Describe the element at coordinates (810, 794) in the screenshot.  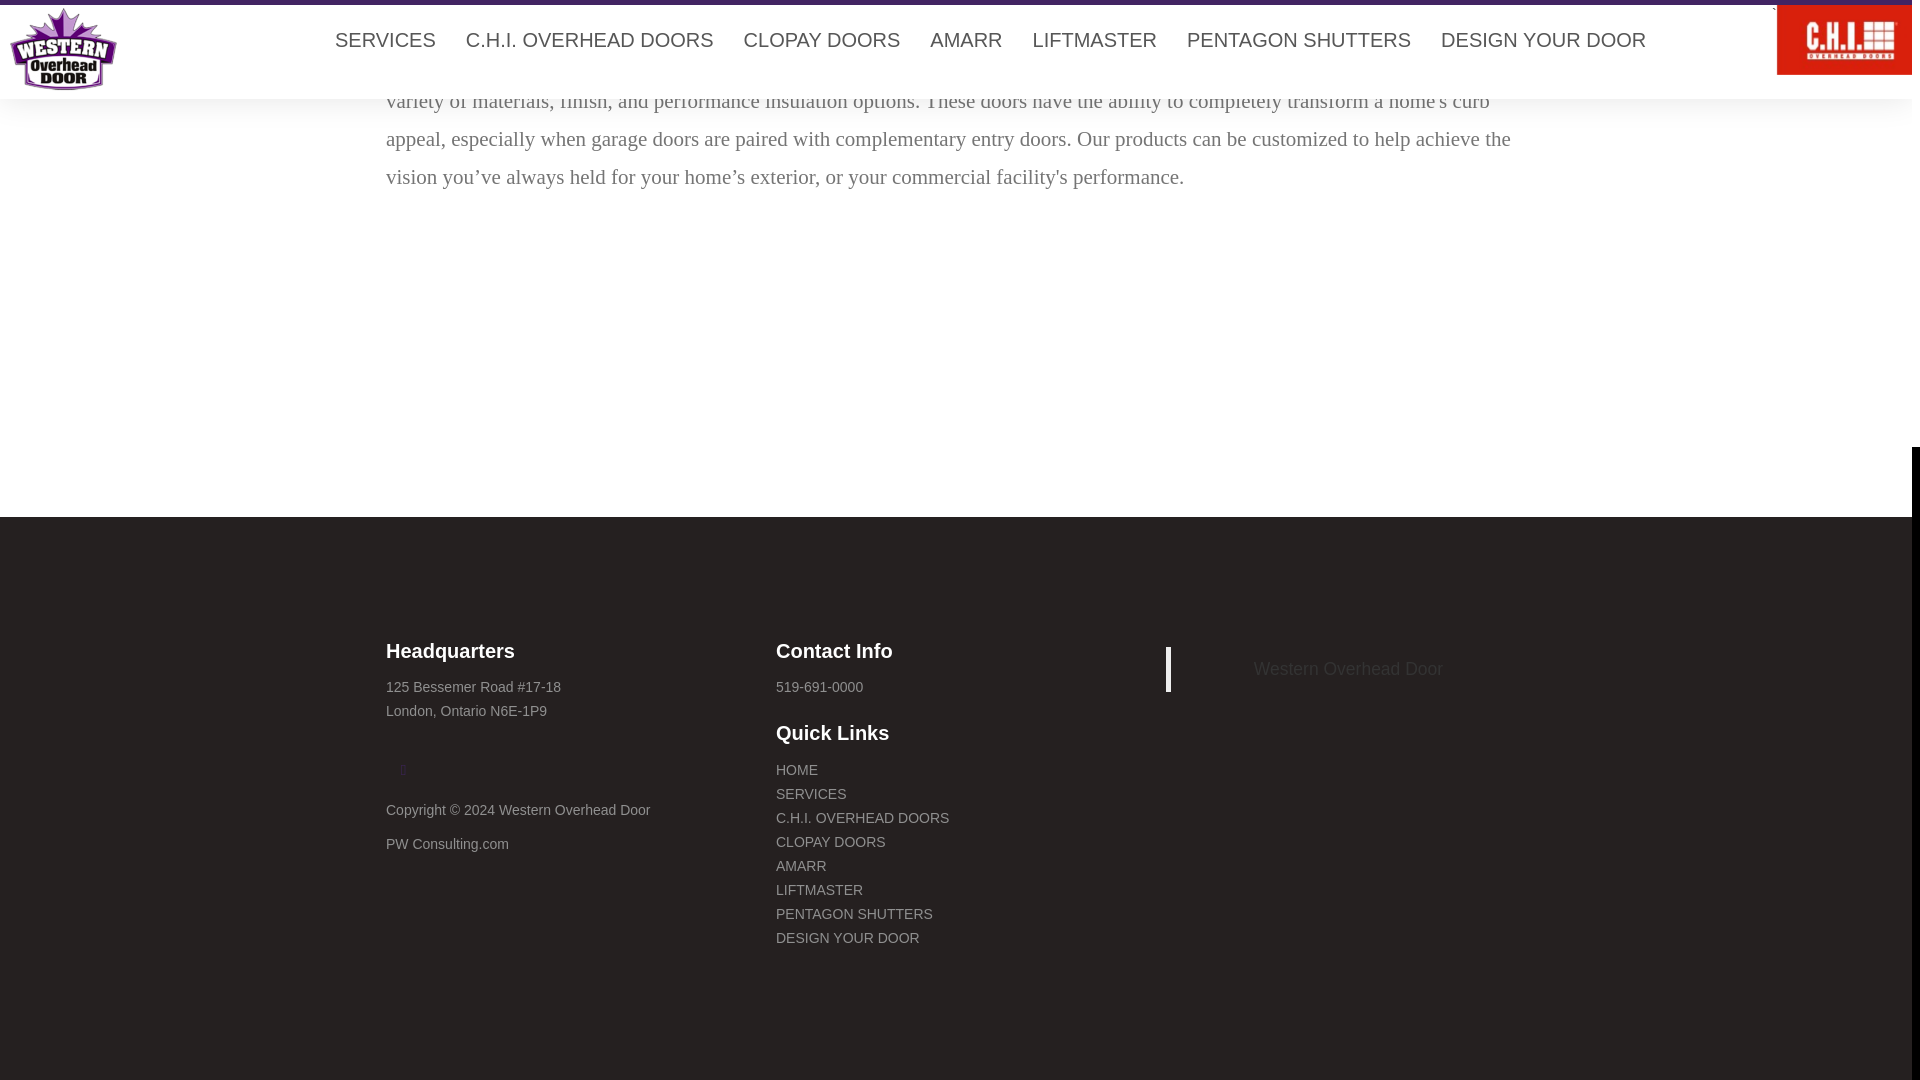
I see `SERVICES` at that location.